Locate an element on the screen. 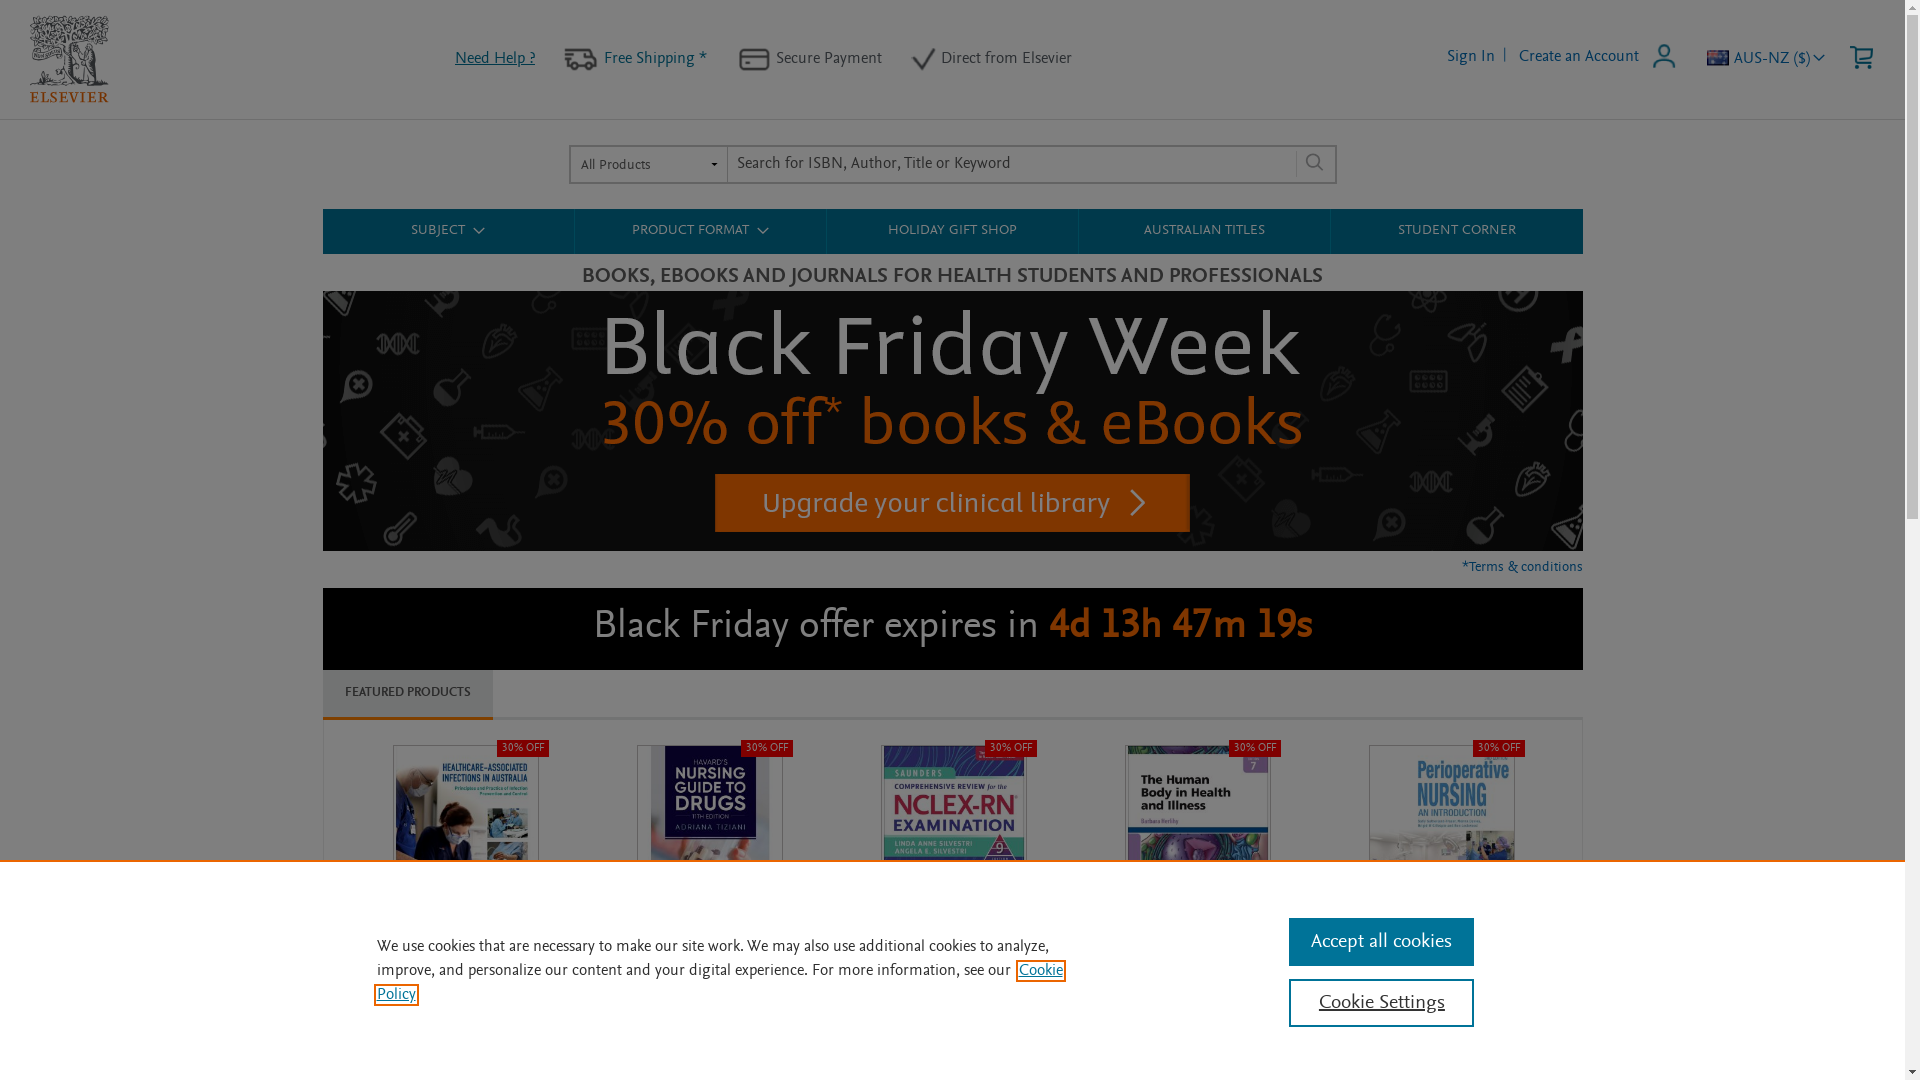  Black Friday Week is located at coordinates (952, 548).